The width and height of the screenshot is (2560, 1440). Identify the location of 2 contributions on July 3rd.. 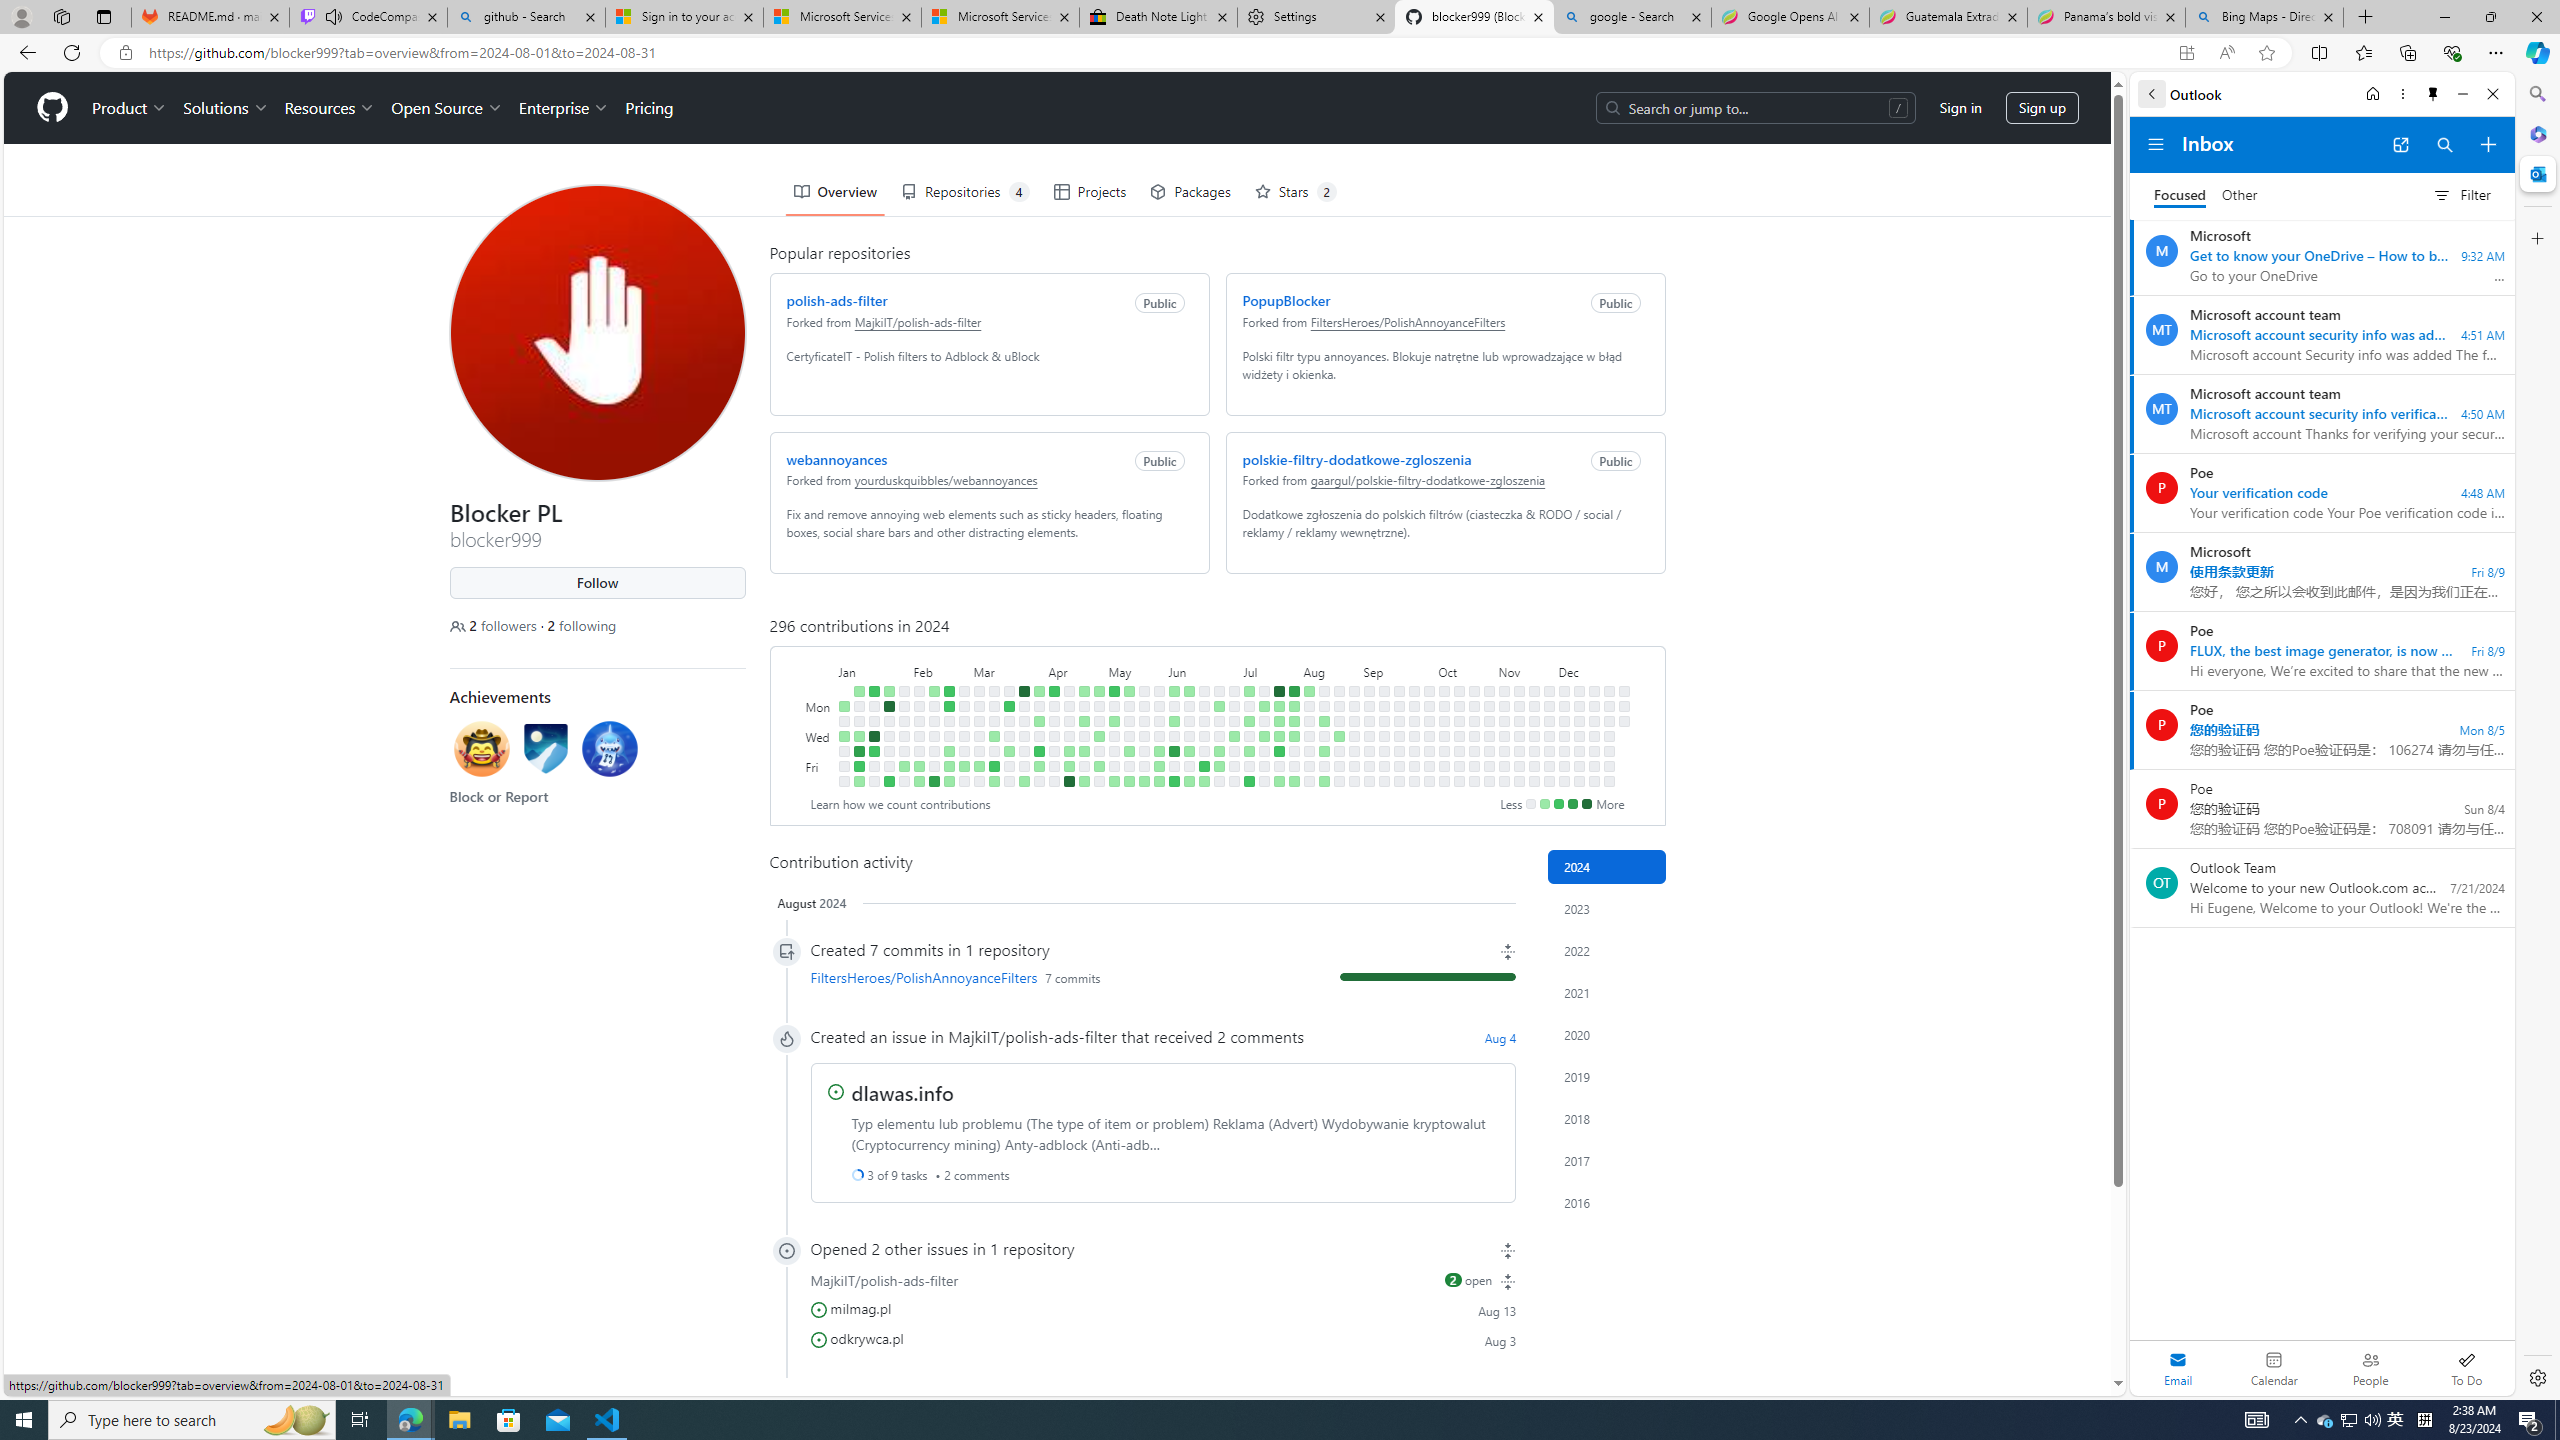
(1234, 736).